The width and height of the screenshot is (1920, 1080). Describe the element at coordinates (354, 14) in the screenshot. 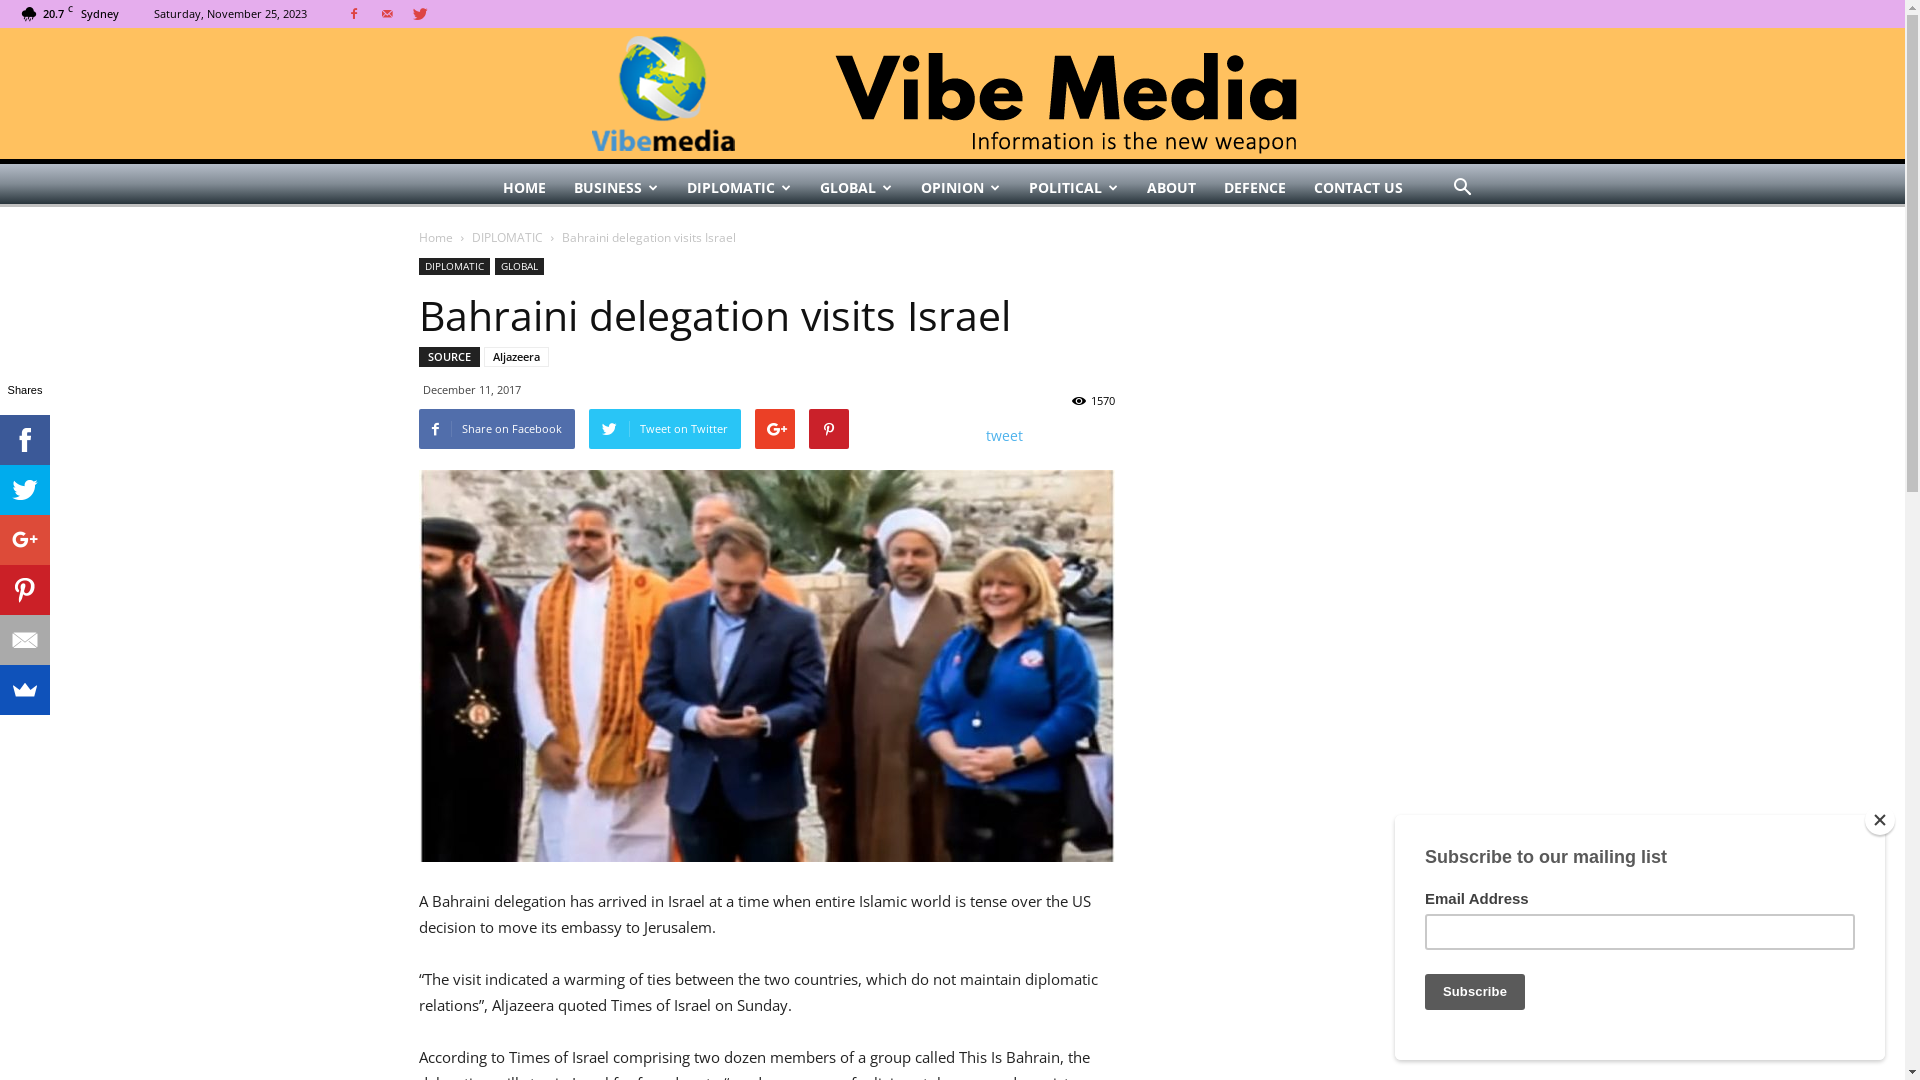

I see `Facebook` at that location.